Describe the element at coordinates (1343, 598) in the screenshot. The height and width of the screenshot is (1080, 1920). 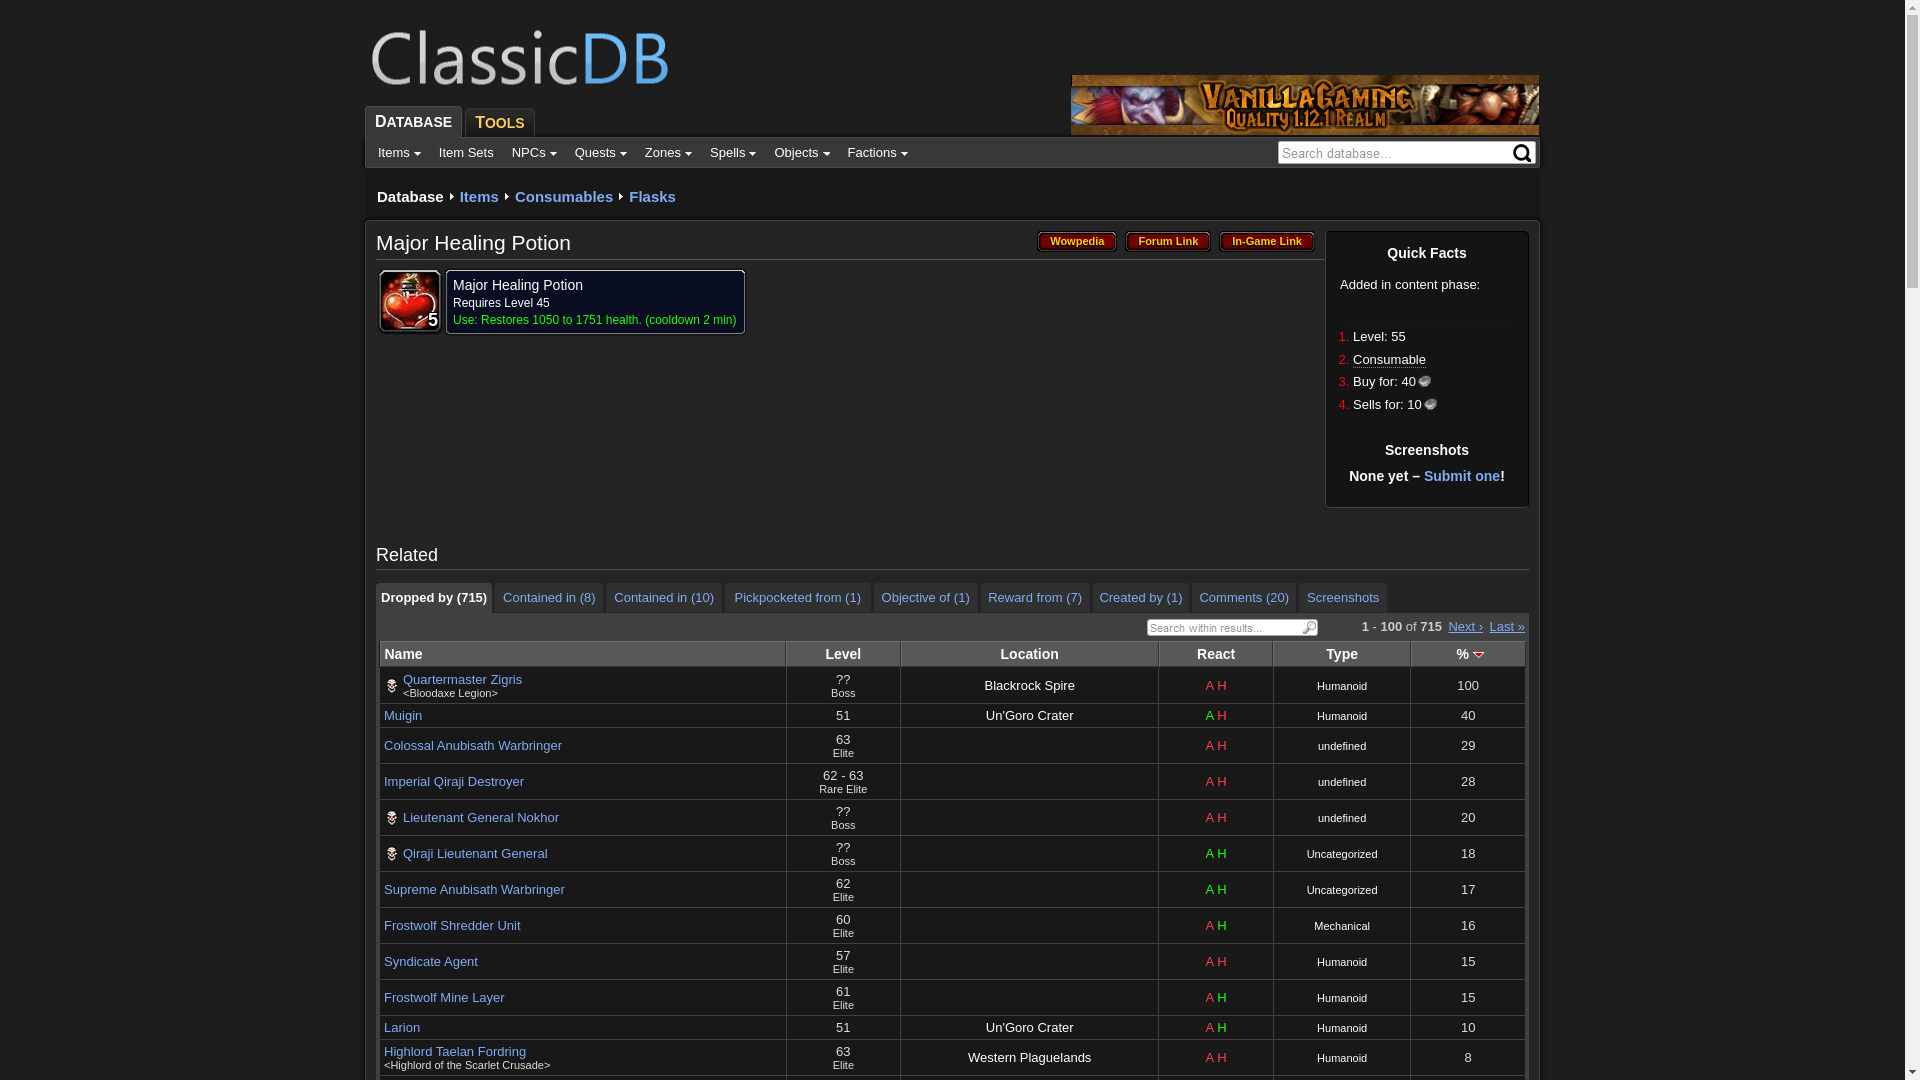
I see `Screenshots` at that location.